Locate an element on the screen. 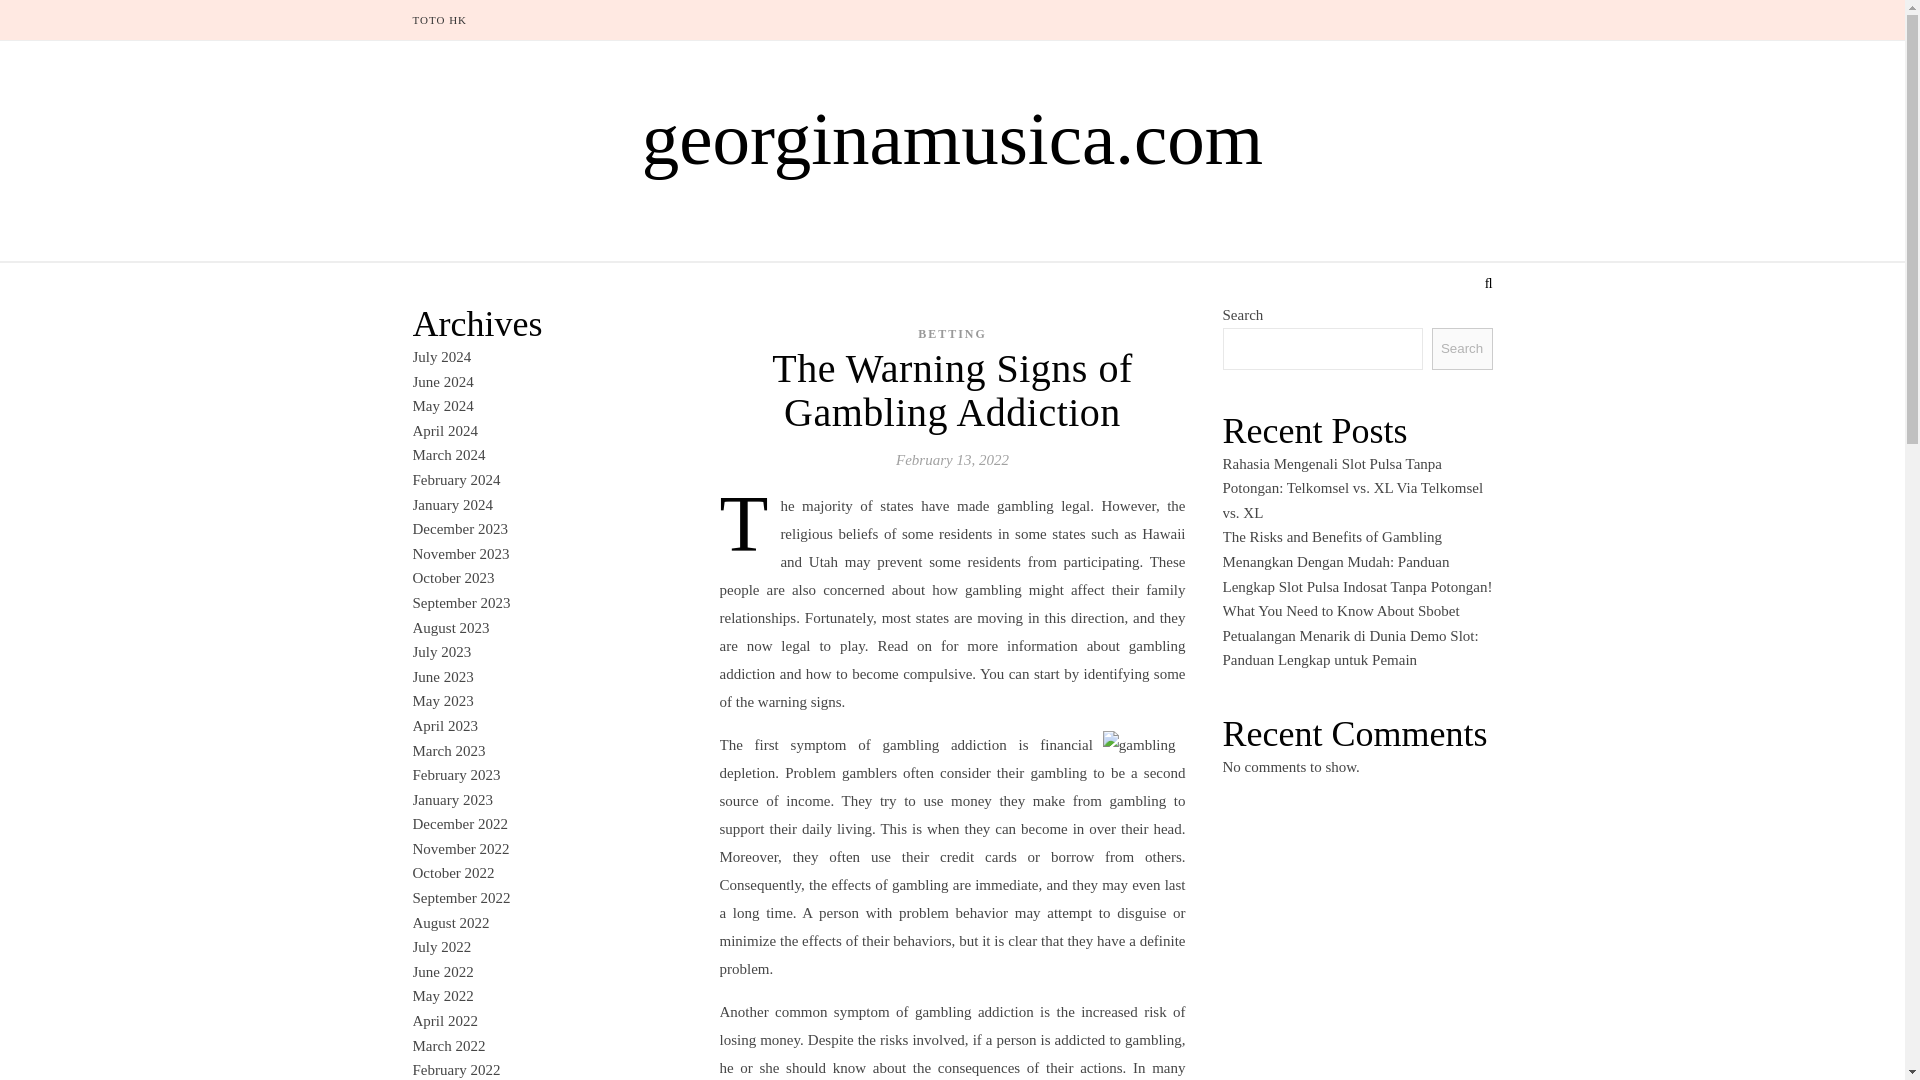  May 2024 is located at coordinates (442, 406).